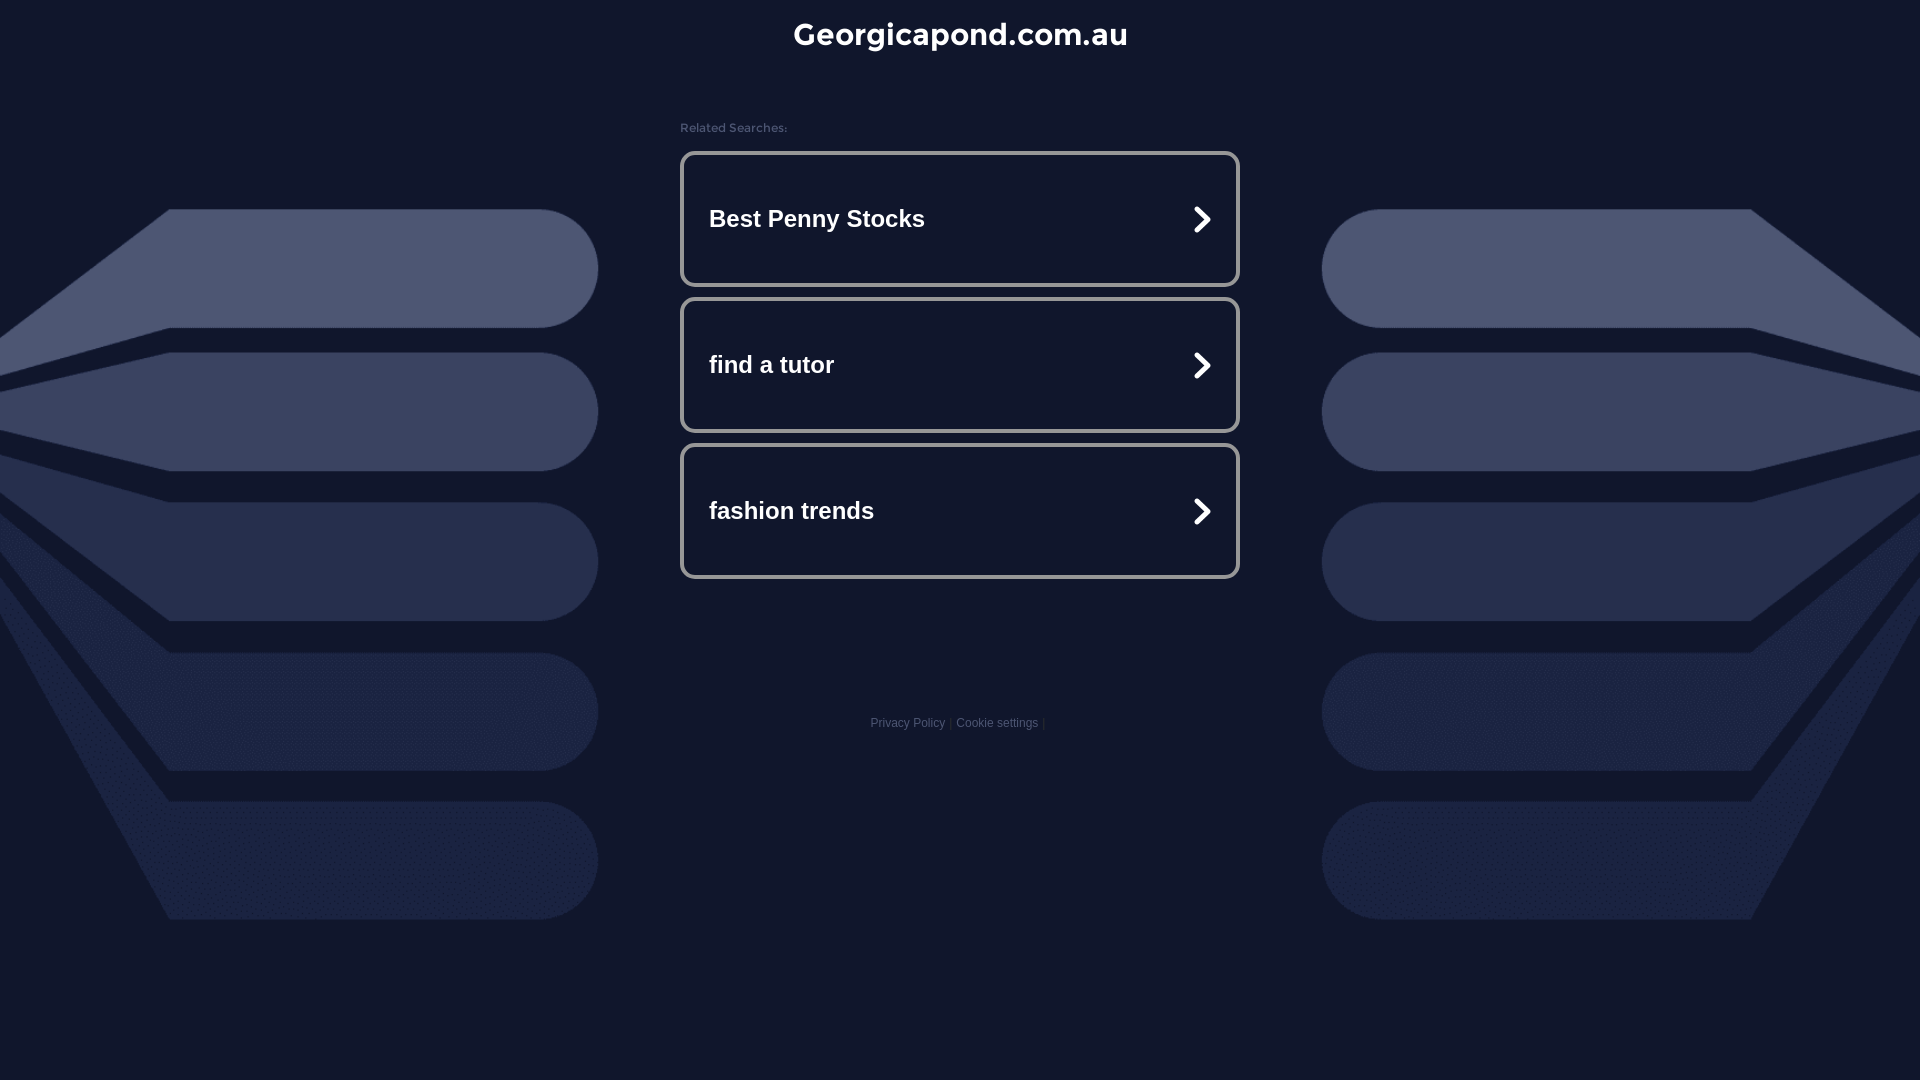  I want to click on find a tutor, so click(960, 365).